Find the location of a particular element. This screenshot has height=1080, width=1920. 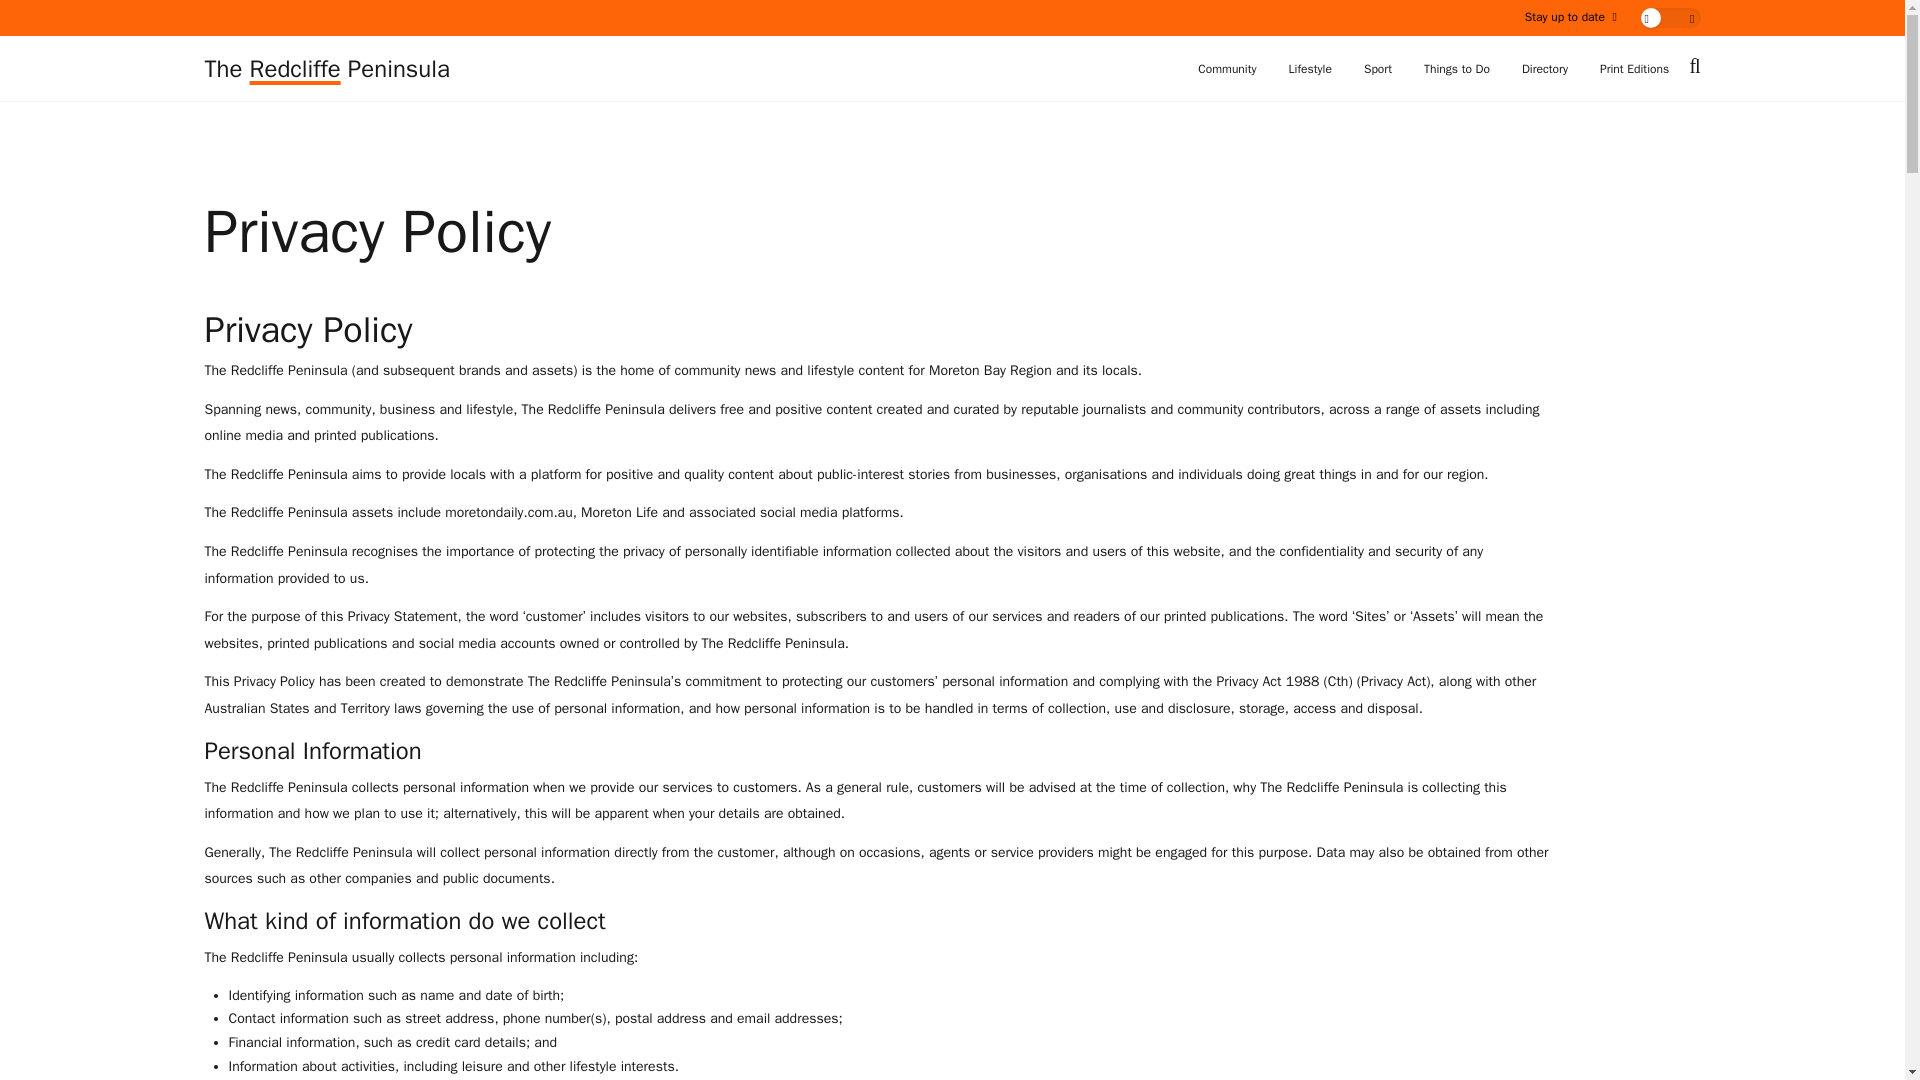

Directory is located at coordinates (1545, 68).